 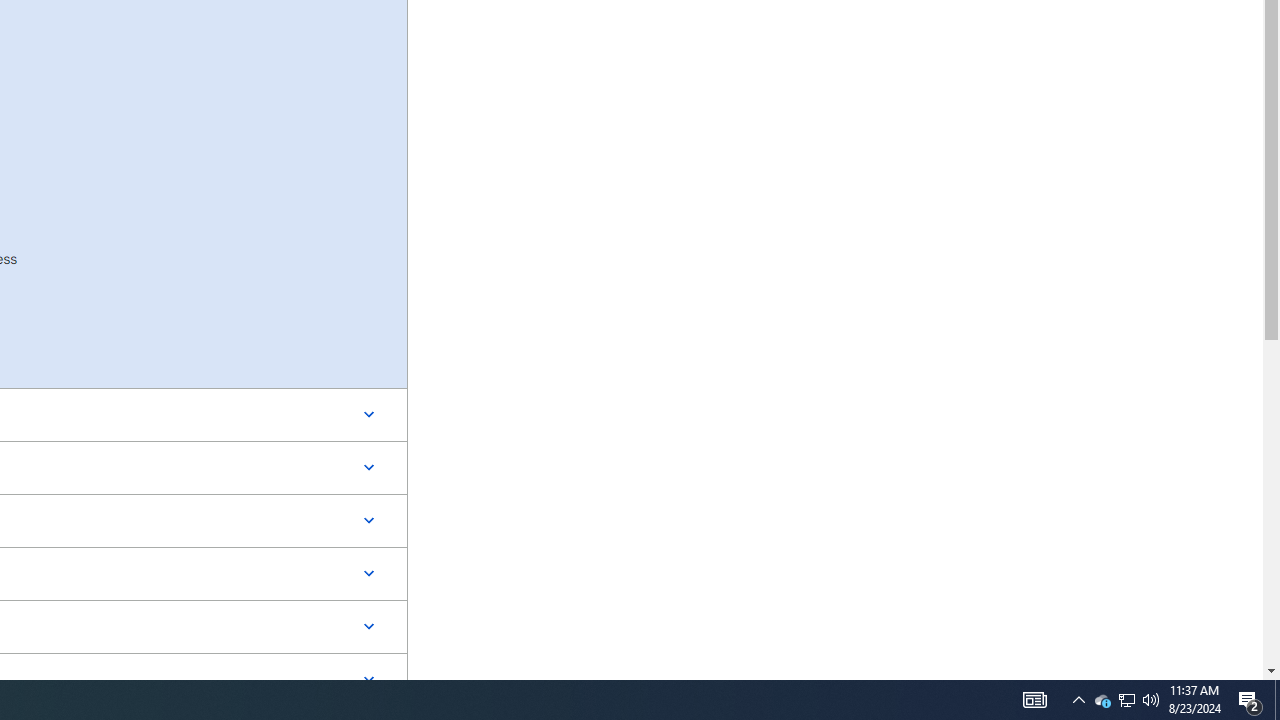 What do you see at coordinates (1277, 700) in the screenshot?
I see `Show desktop` at bounding box center [1277, 700].